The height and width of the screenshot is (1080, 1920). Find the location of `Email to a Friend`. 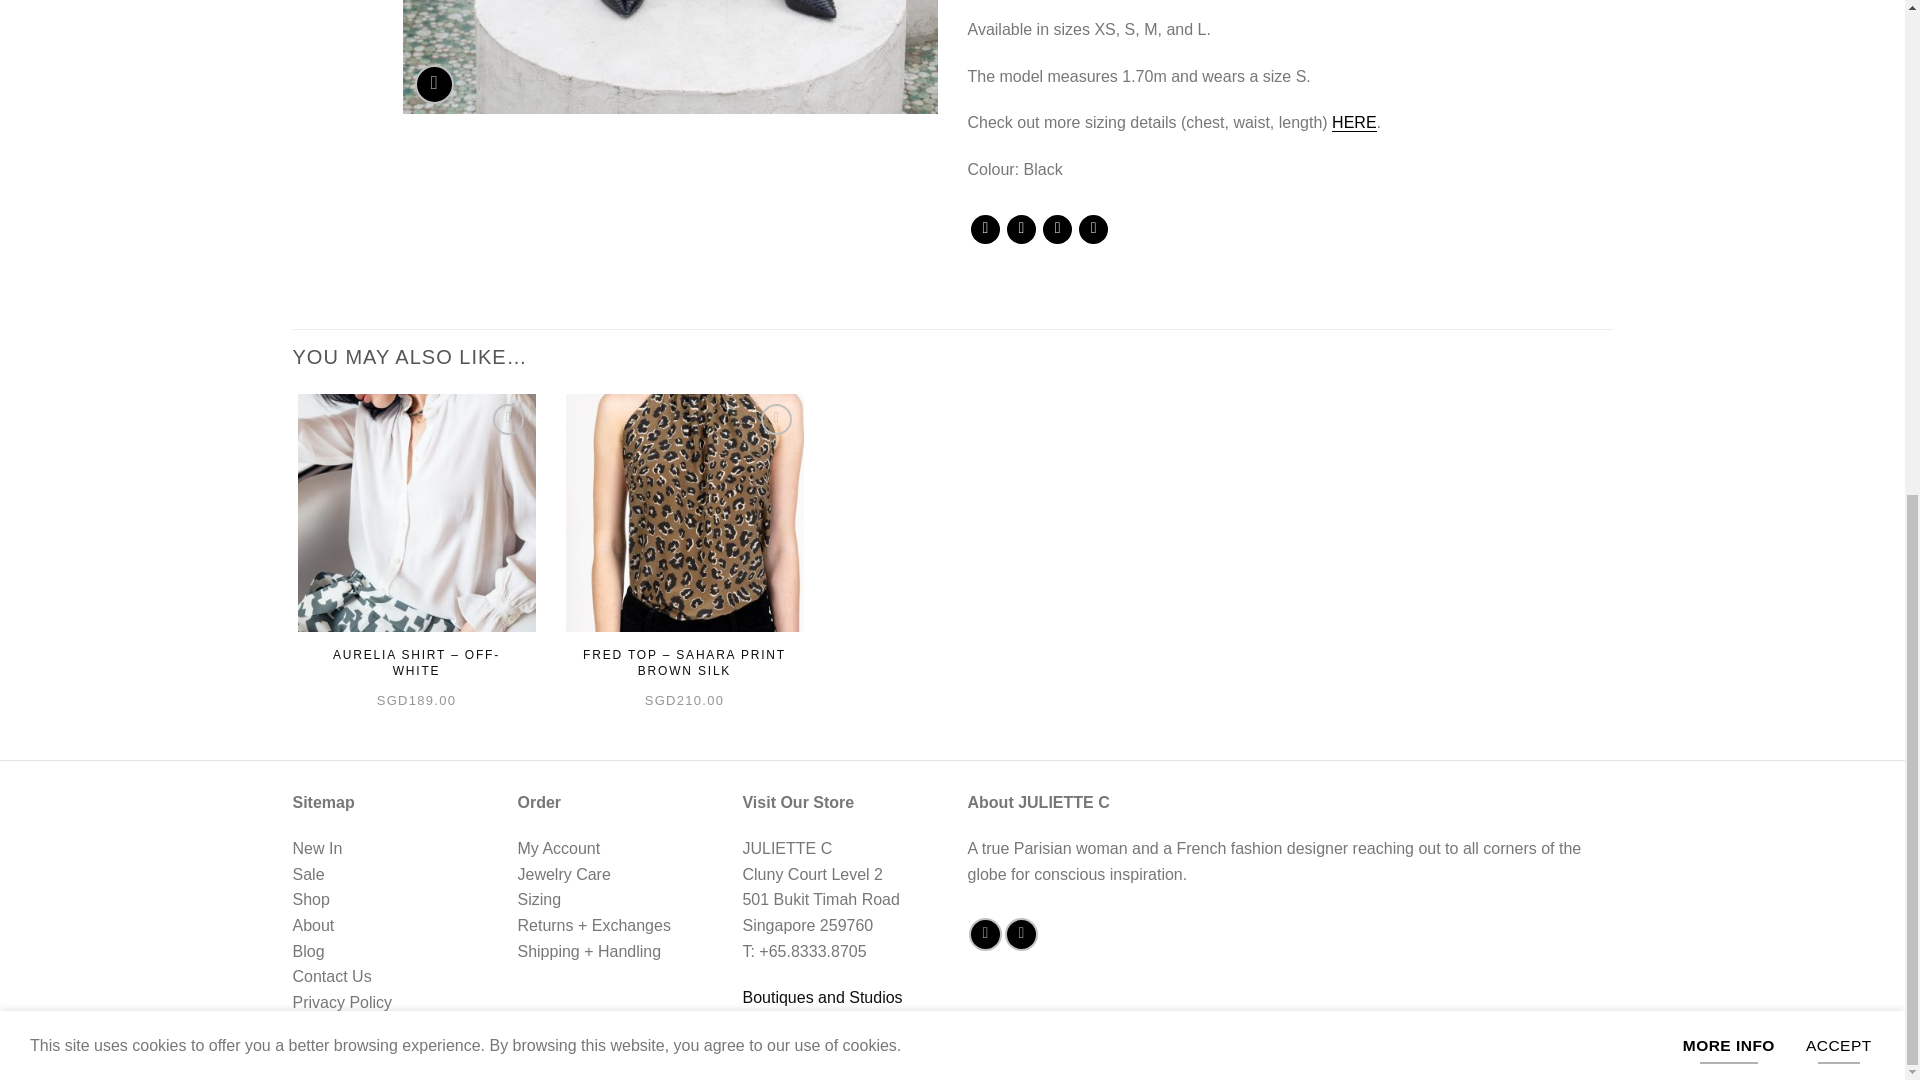

Email to a Friend is located at coordinates (1056, 229).